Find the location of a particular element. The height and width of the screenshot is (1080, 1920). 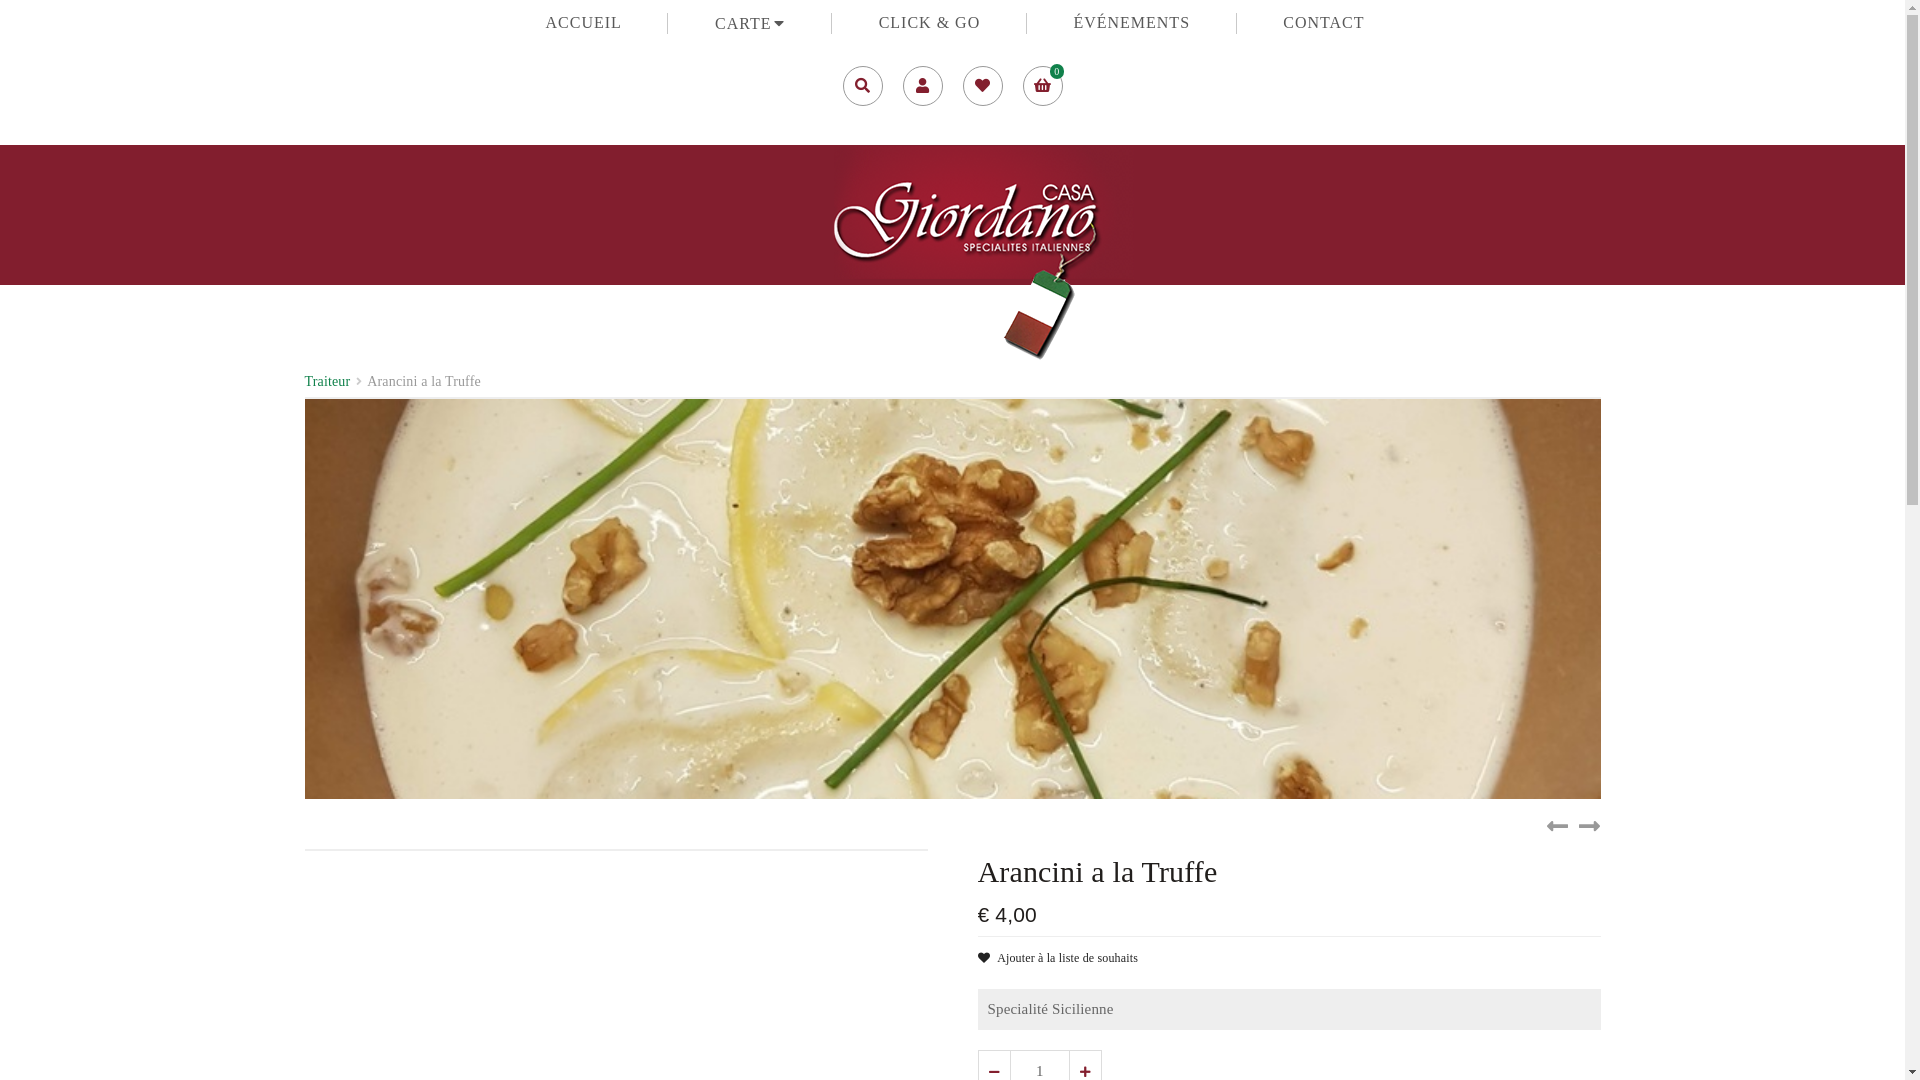

0 is located at coordinates (1042, 86).